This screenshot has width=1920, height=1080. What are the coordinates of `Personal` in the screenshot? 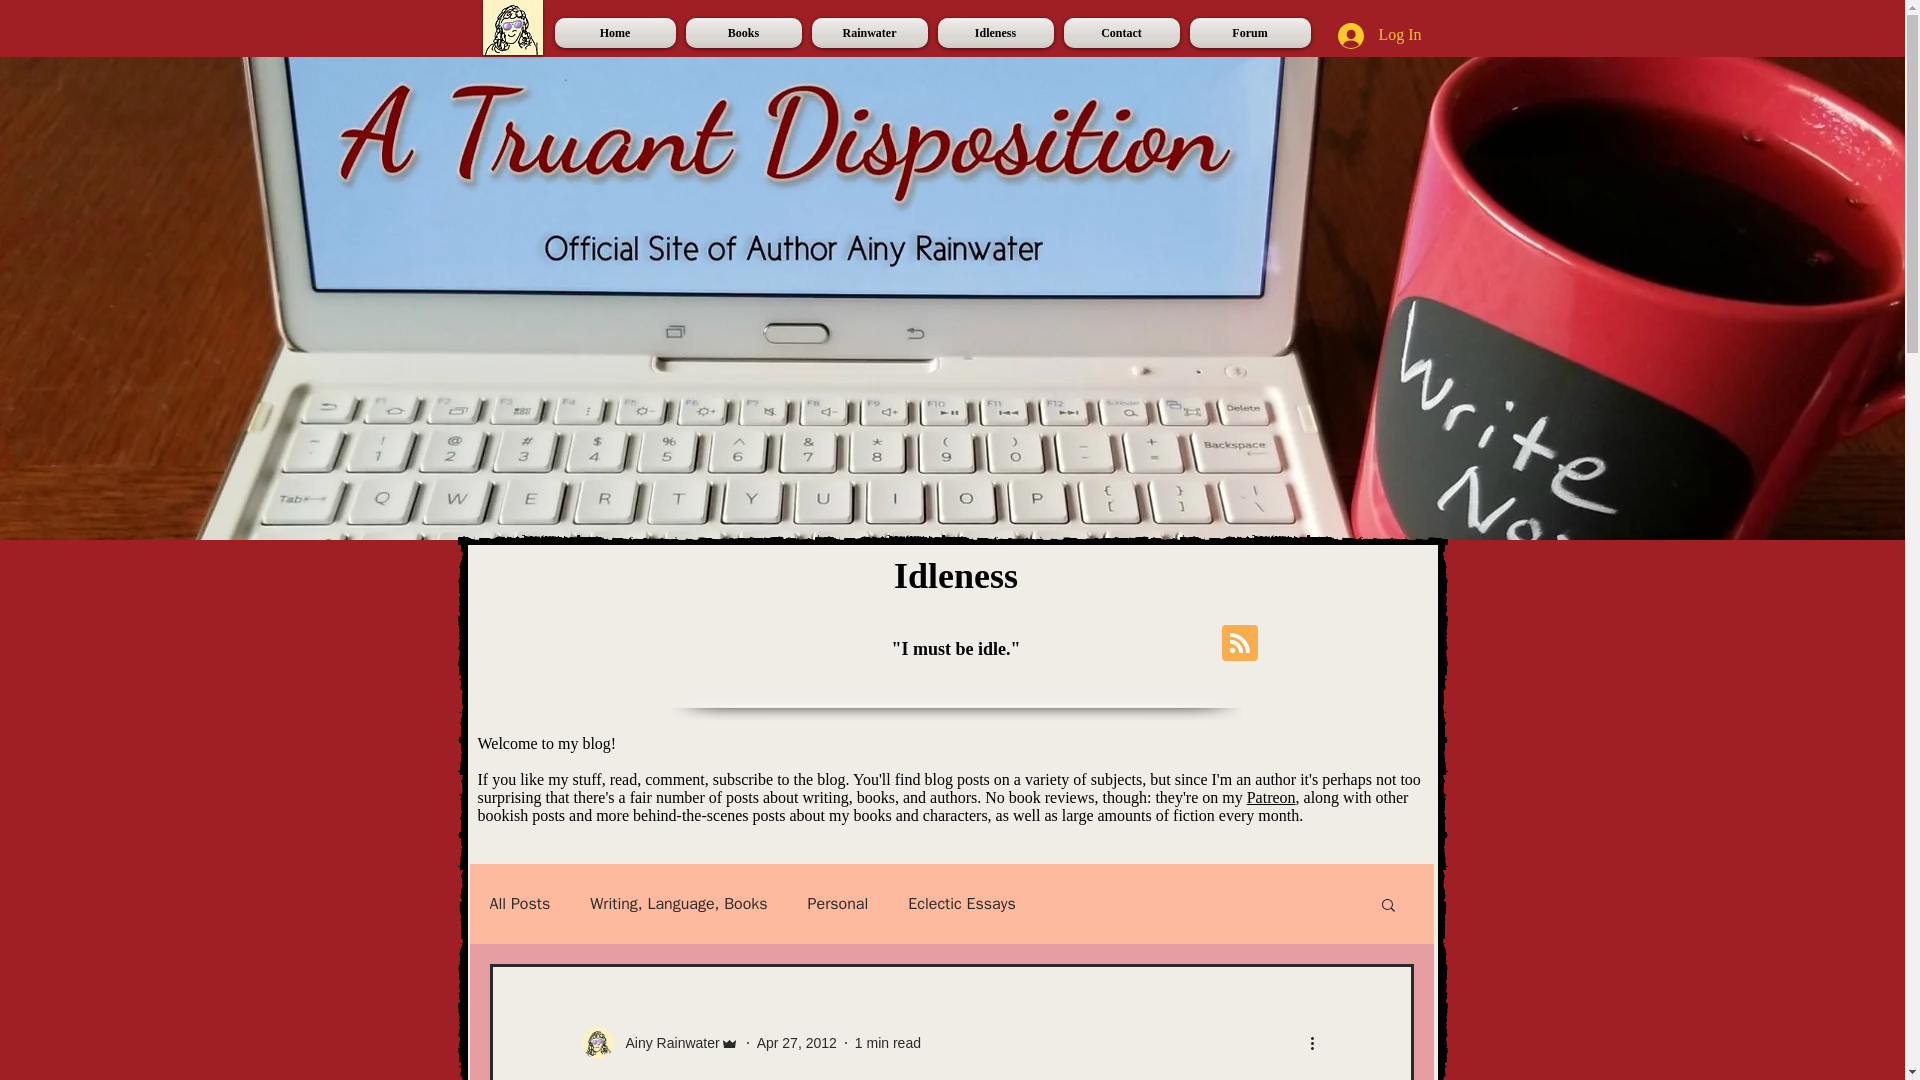 It's located at (838, 904).